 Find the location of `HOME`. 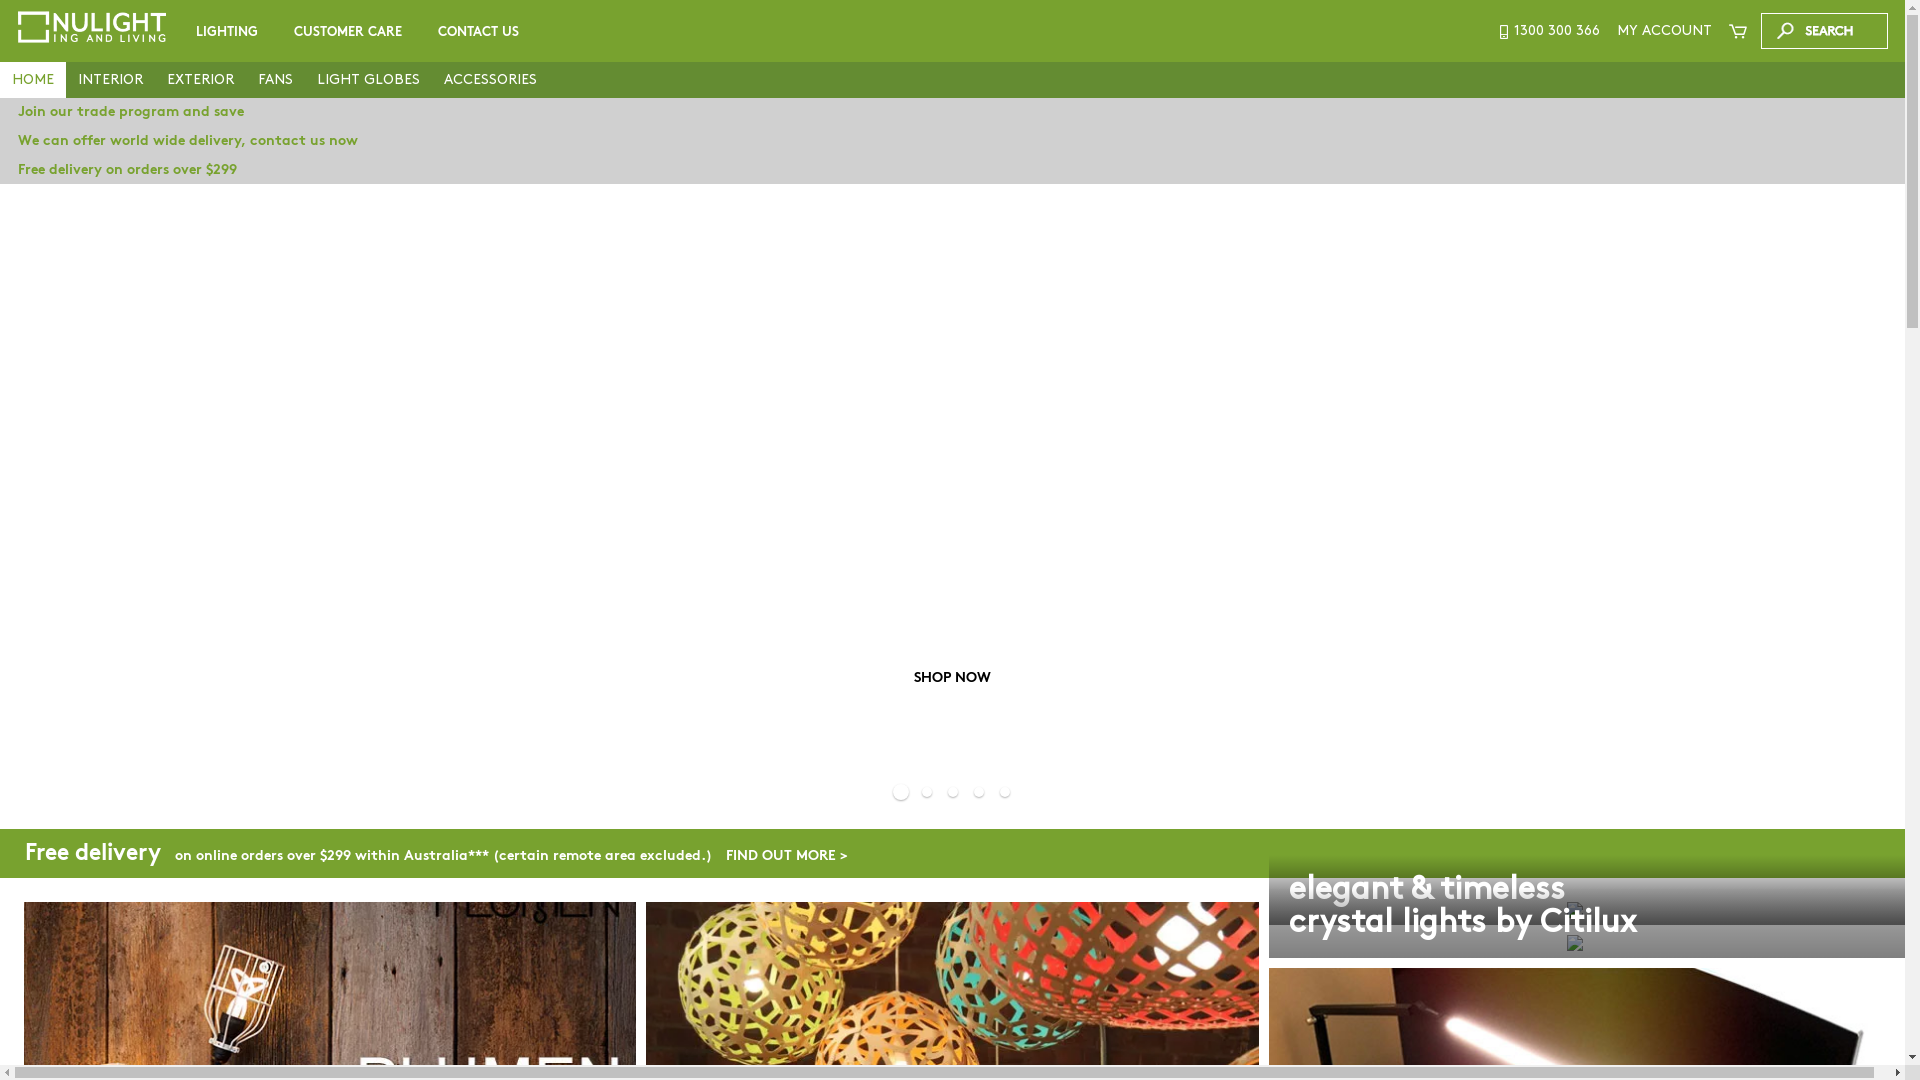

HOME is located at coordinates (33, 80).